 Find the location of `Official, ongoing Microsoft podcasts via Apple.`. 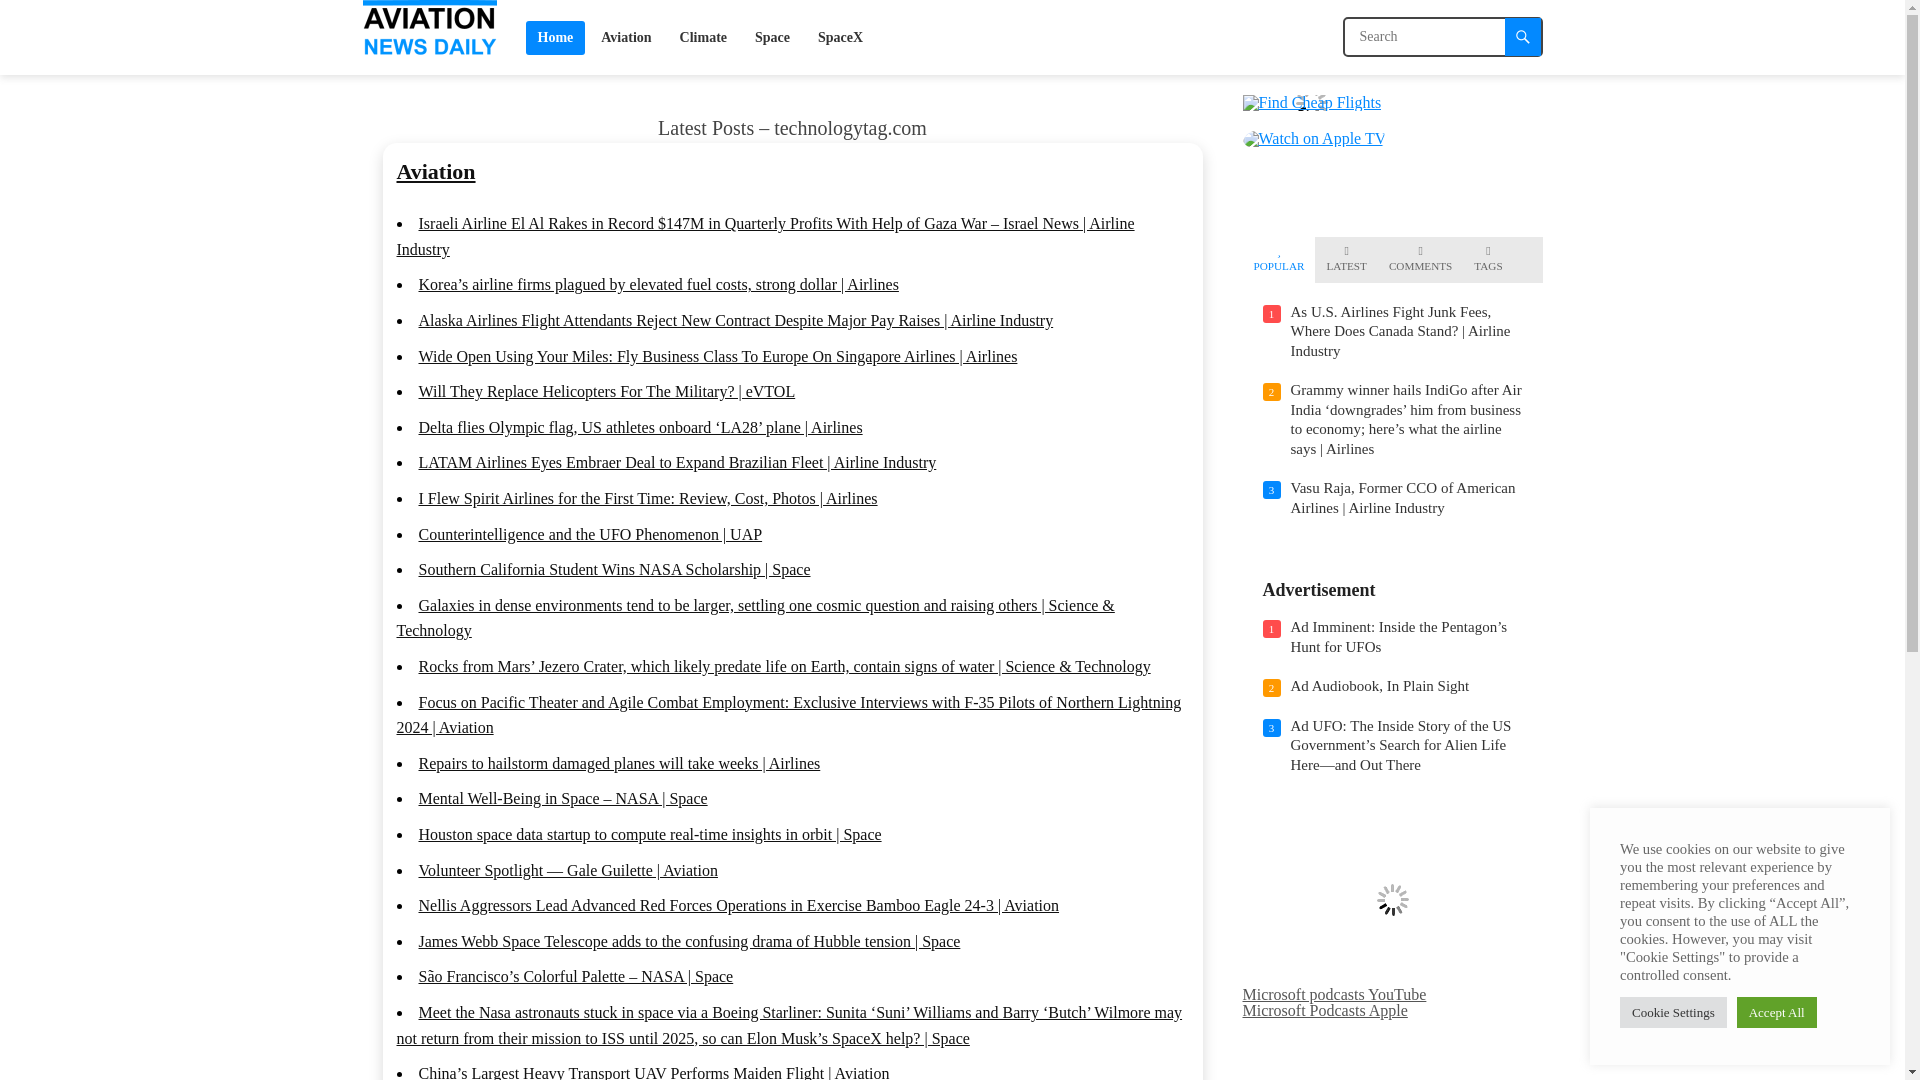

Official, ongoing Microsoft podcasts via Apple. is located at coordinates (1324, 1010).